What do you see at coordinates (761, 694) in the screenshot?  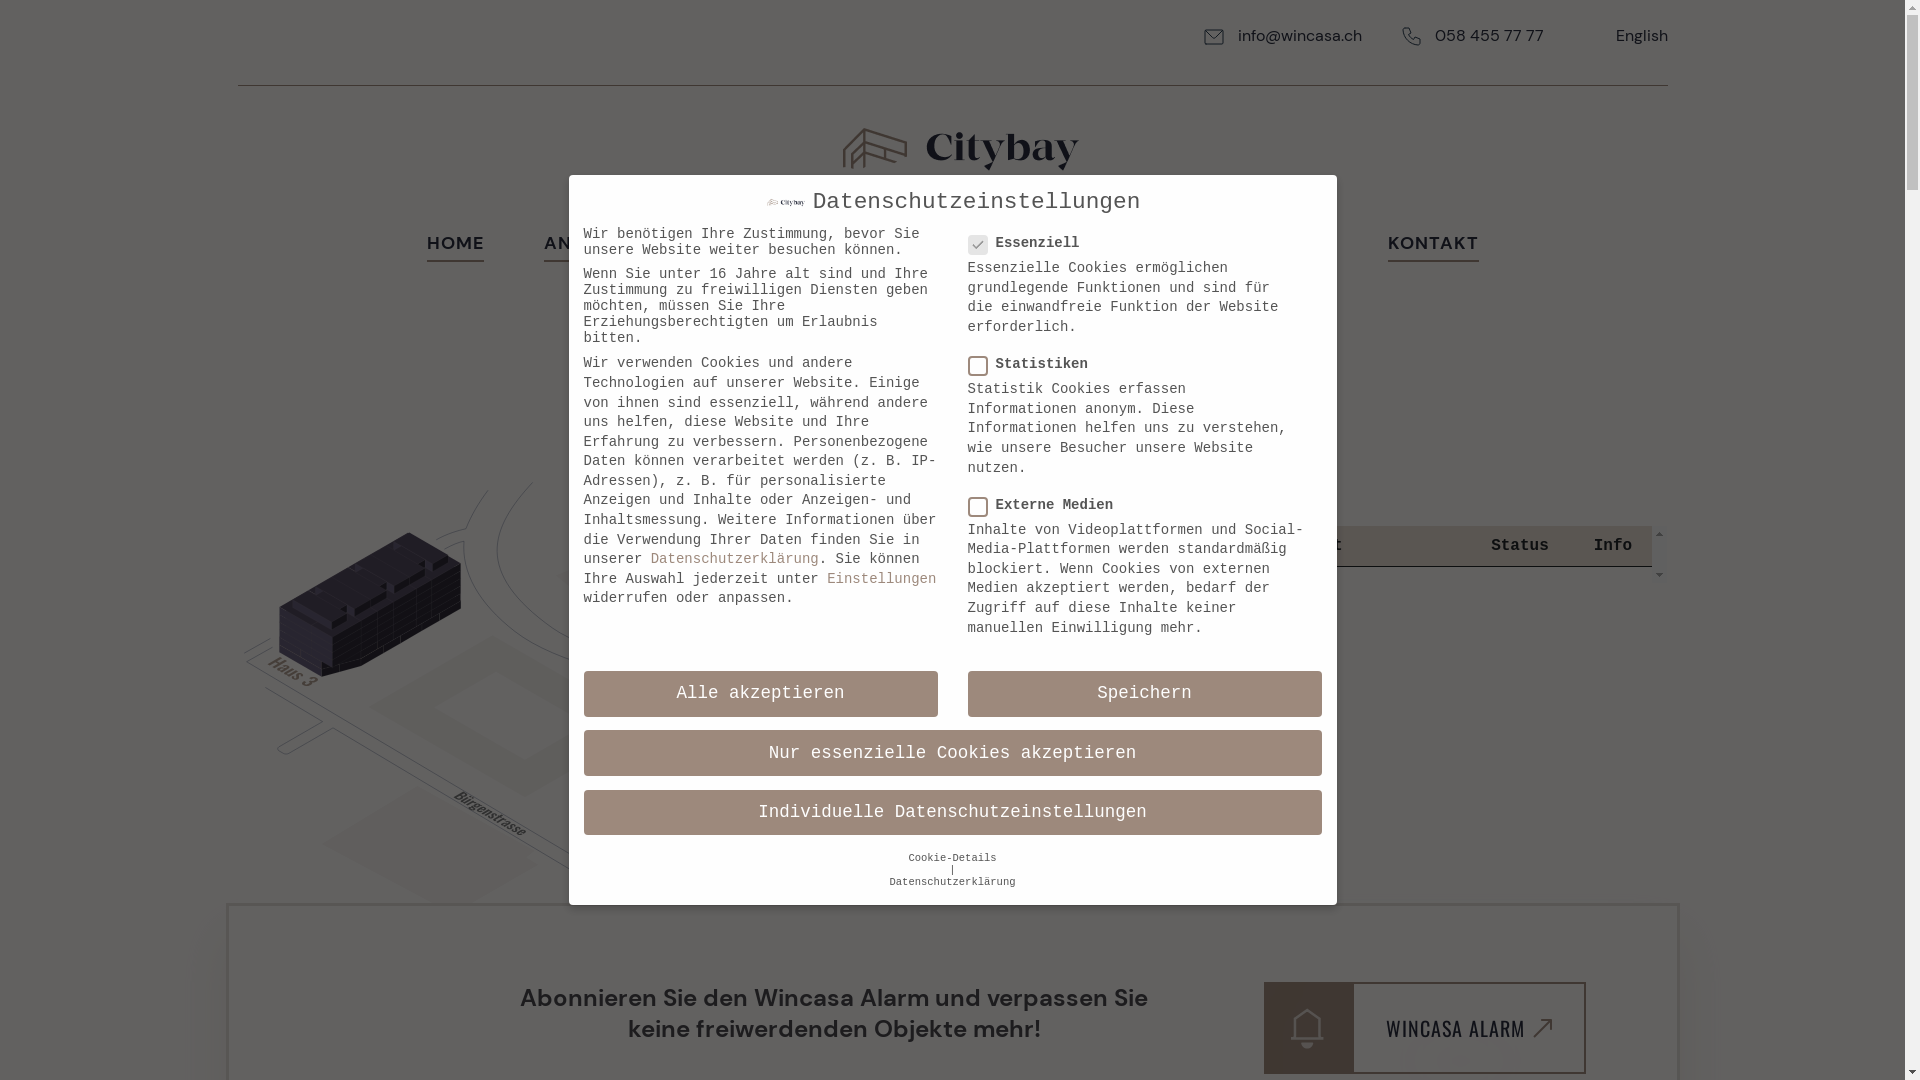 I see `Alle akzeptieren` at bounding box center [761, 694].